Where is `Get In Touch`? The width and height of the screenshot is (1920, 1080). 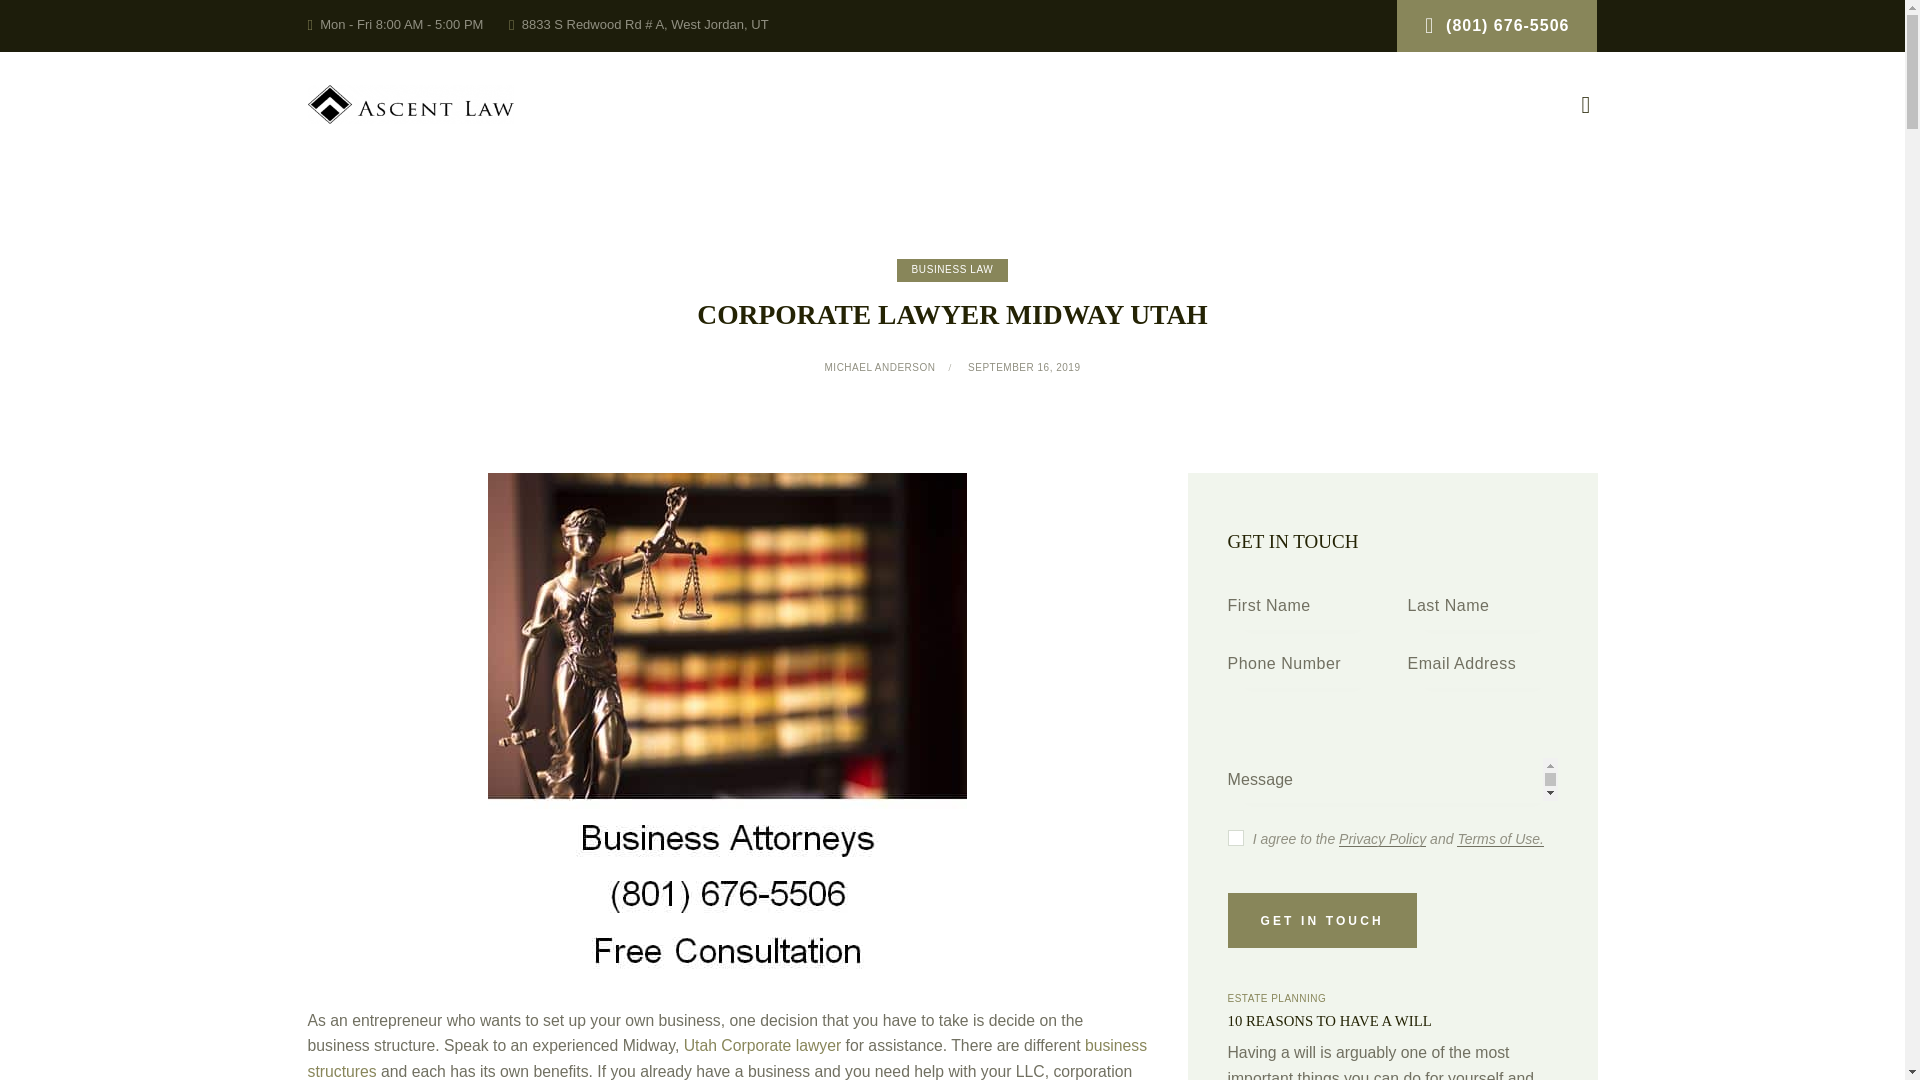 Get In Touch is located at coordinates (1322, 920).